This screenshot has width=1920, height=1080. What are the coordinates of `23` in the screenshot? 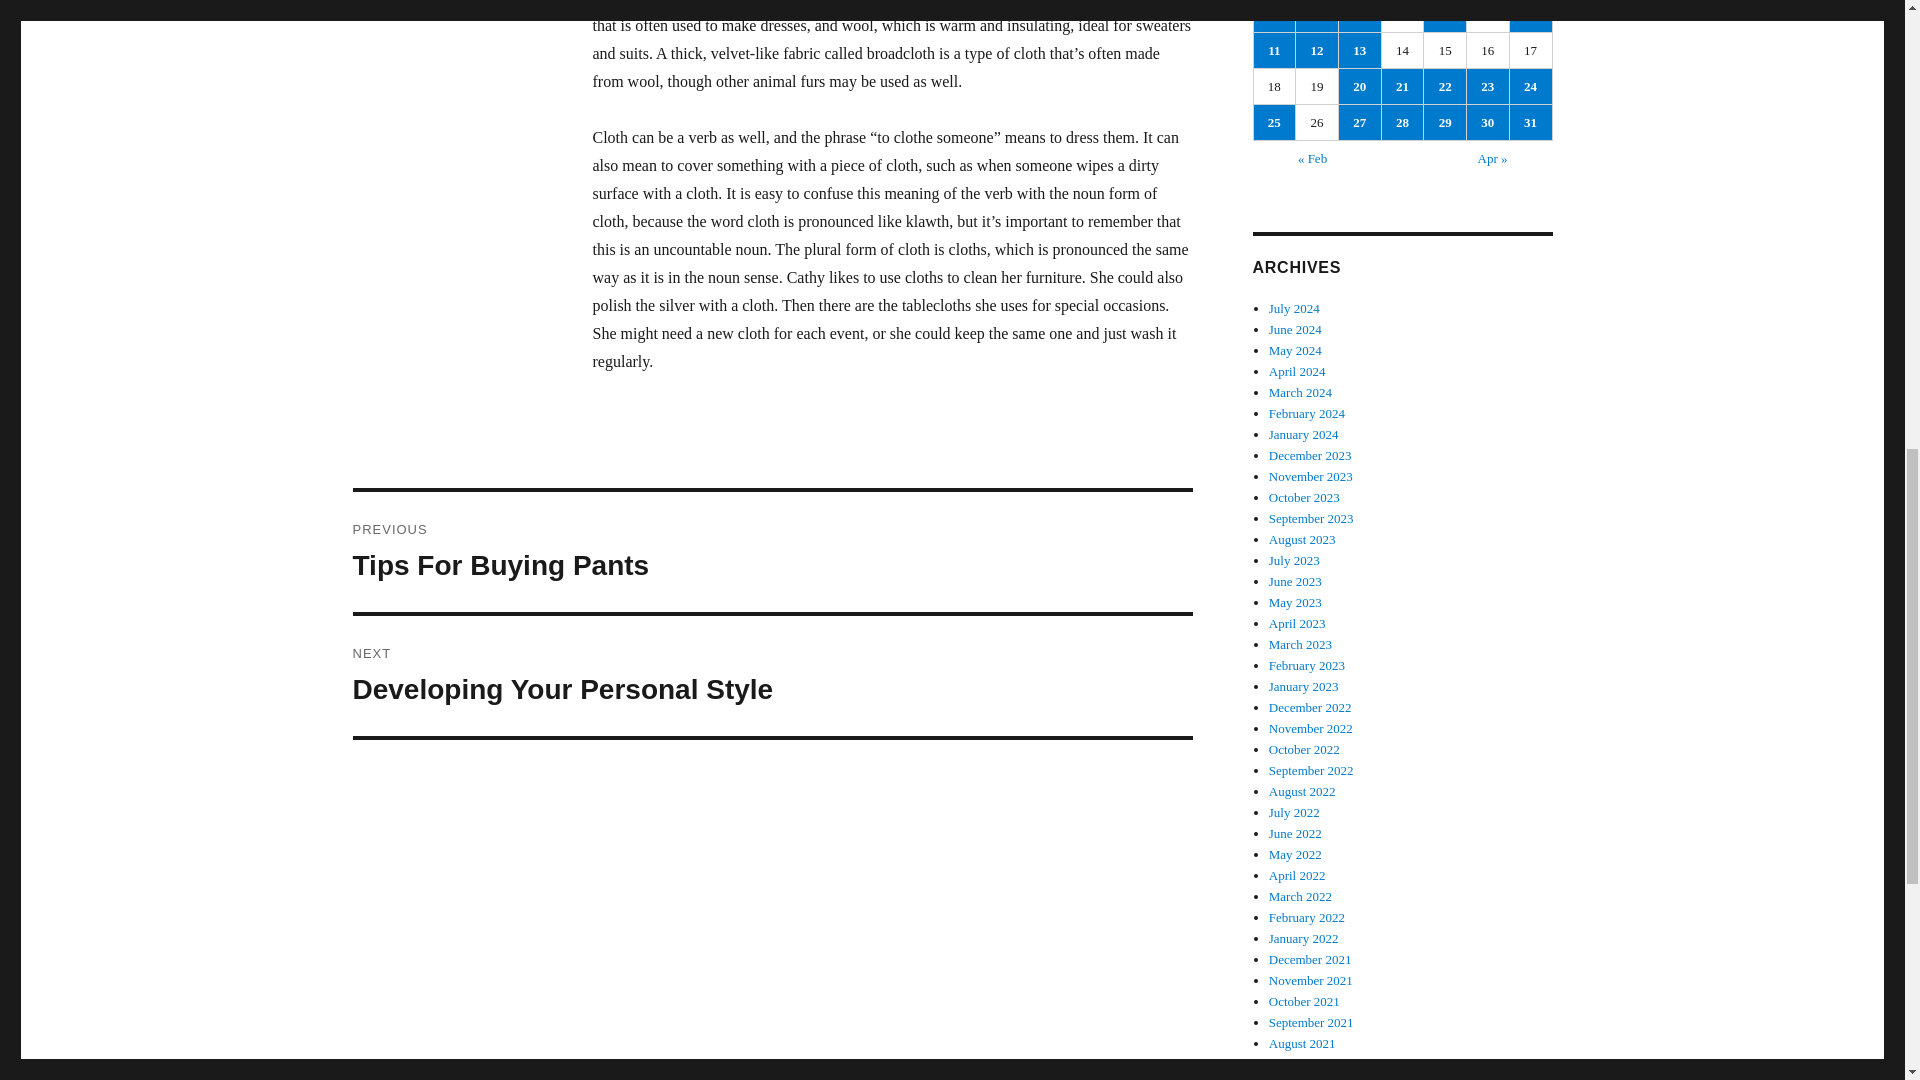 It's located at (1488, 86).